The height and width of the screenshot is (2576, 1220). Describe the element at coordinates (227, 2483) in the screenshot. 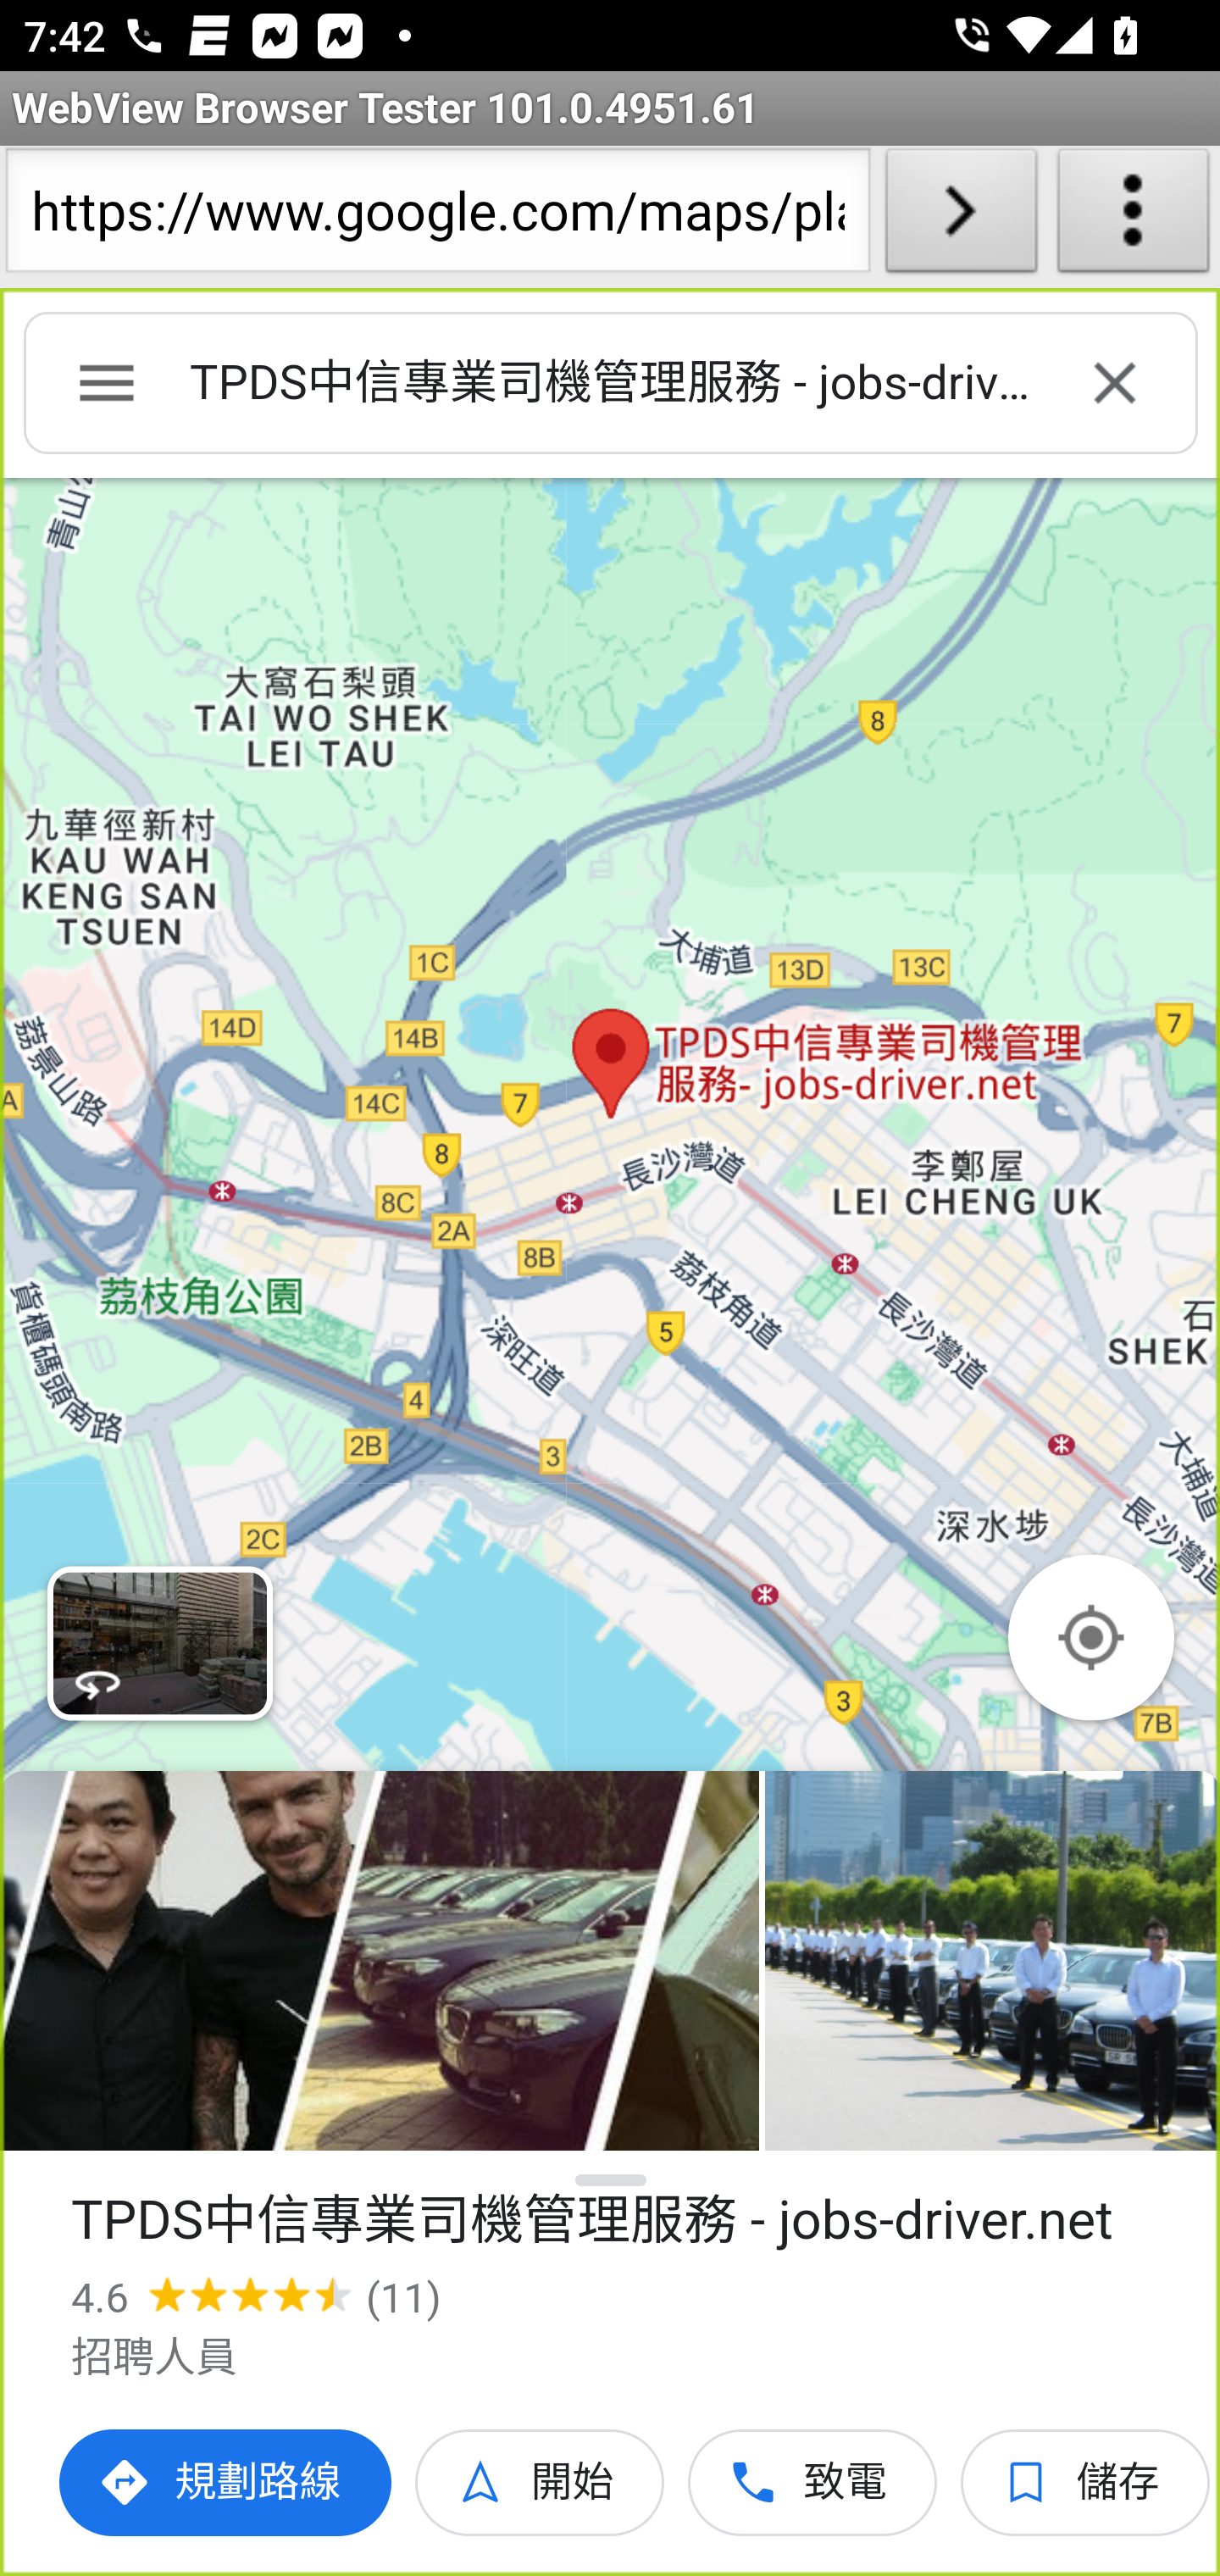

I see `前往TPDS中信專業司機管理服務 - jobs-driver.net的路線` at that location.